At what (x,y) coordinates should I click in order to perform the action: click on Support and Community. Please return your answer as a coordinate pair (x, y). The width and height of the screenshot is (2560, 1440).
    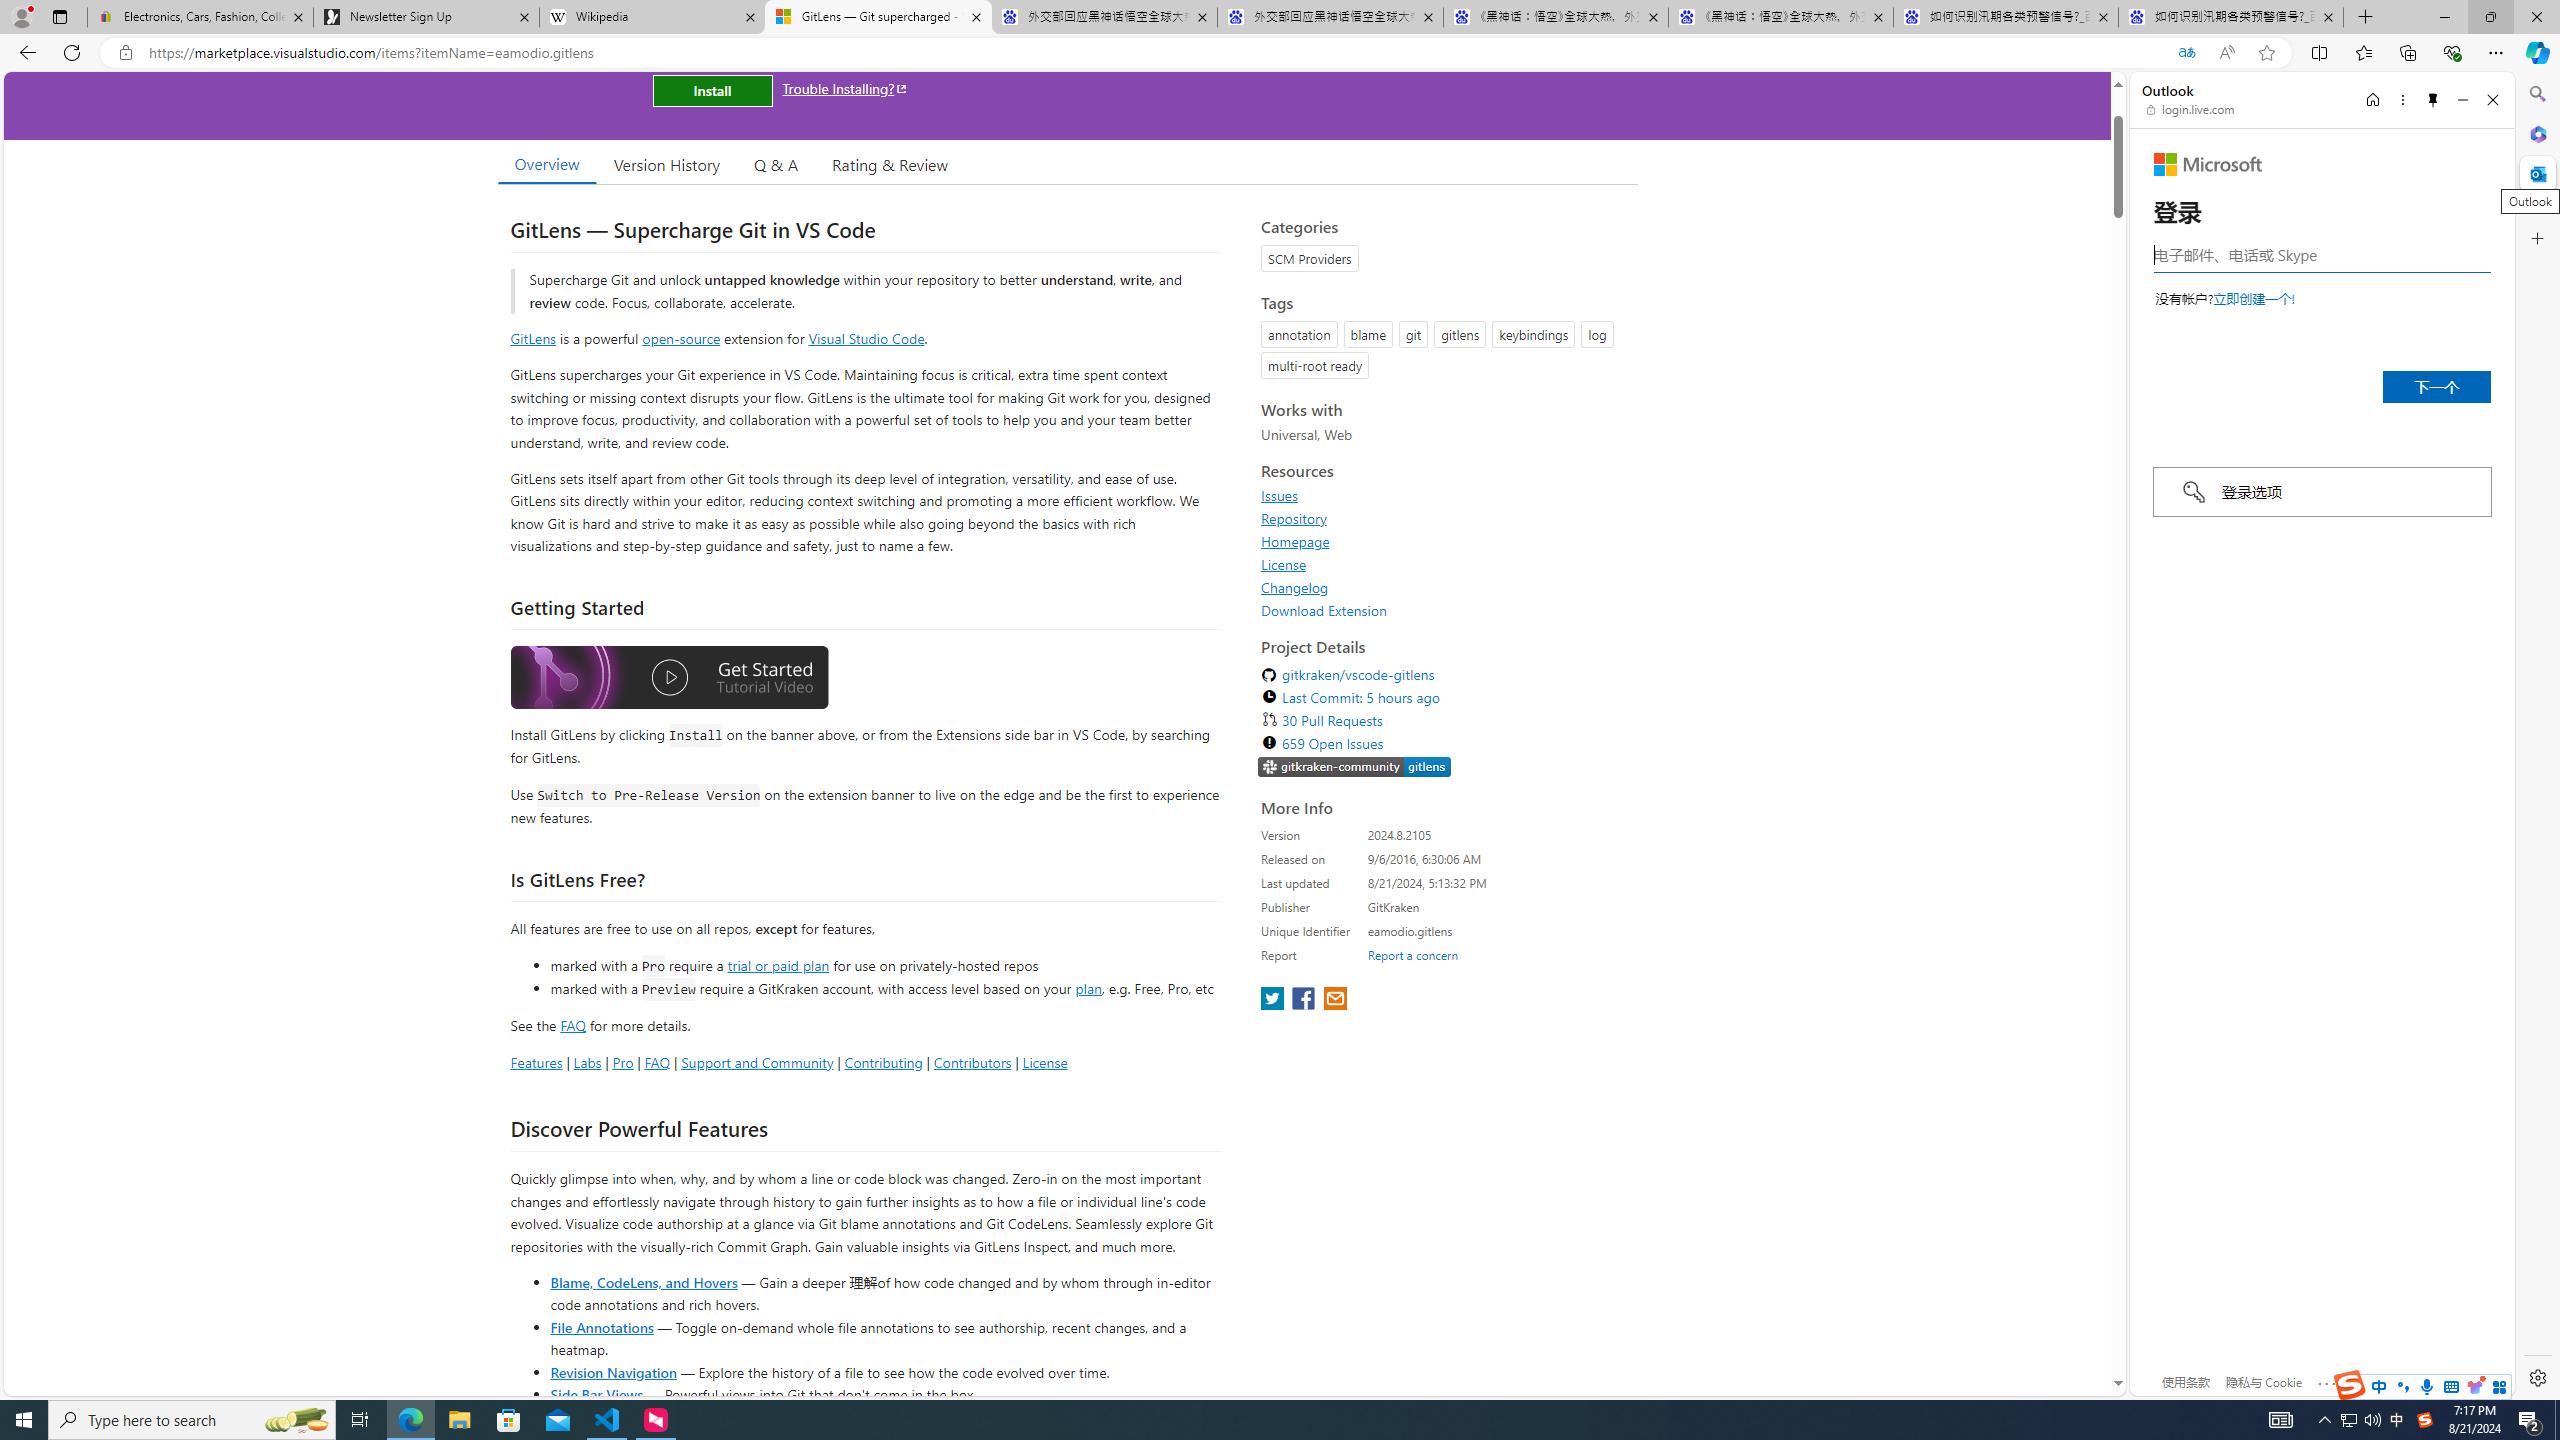
    Looking at the image, I should click on (757, 1062).